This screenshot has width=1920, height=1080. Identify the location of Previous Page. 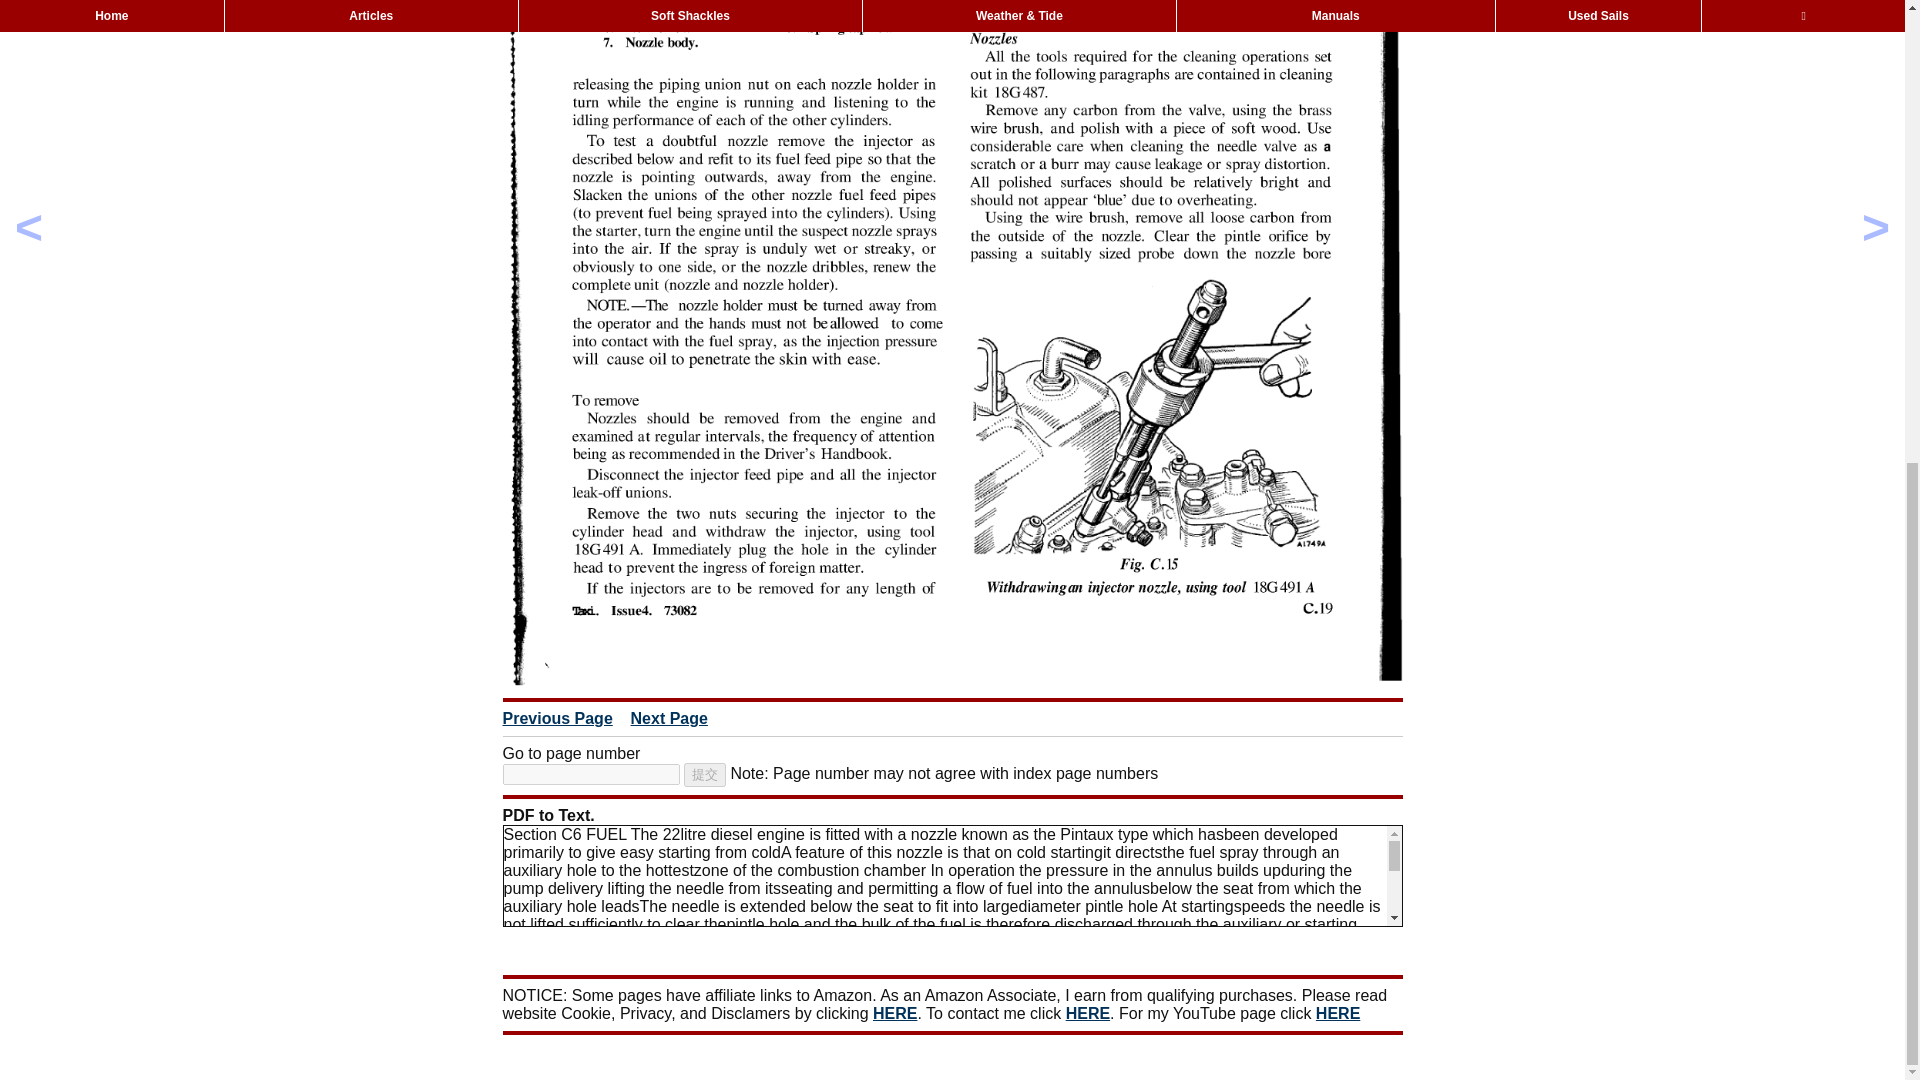
(556, 718).